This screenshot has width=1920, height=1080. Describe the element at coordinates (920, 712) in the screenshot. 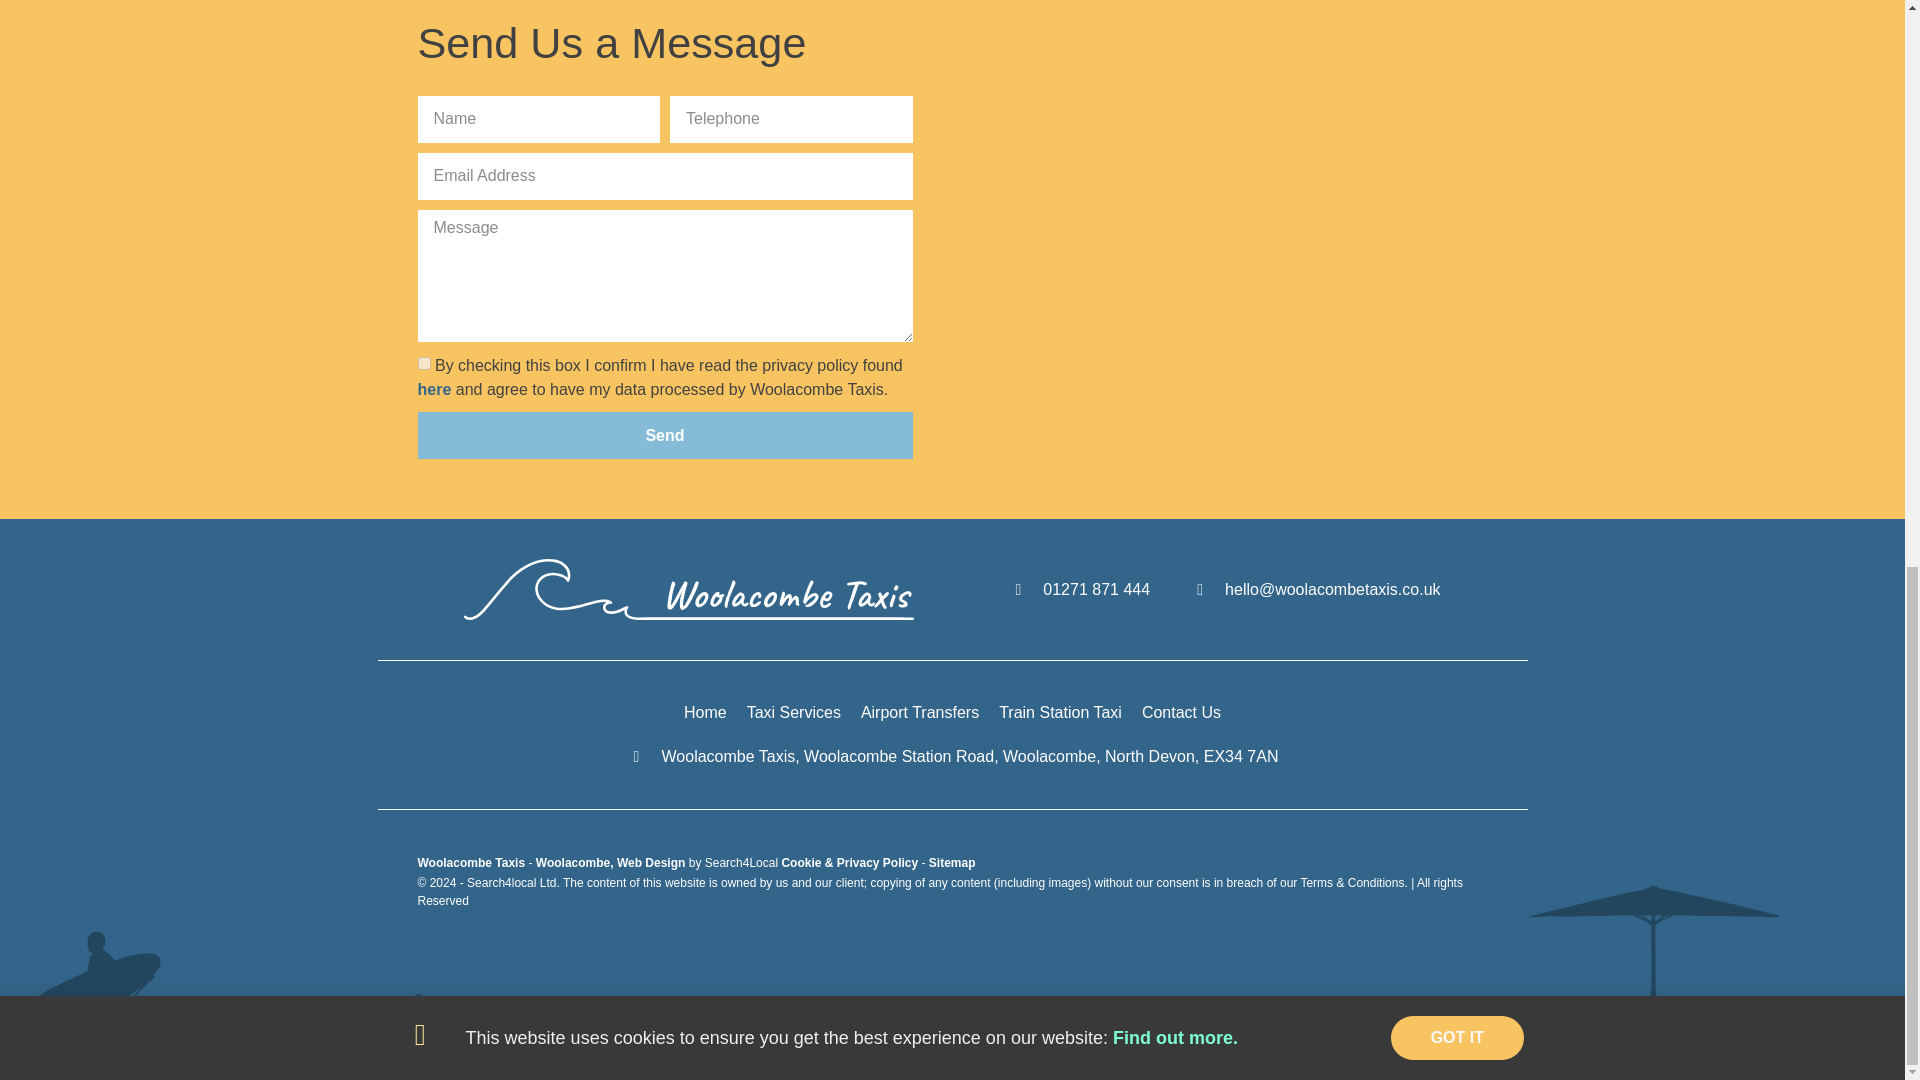

I see `Airport Transfers` at that location.